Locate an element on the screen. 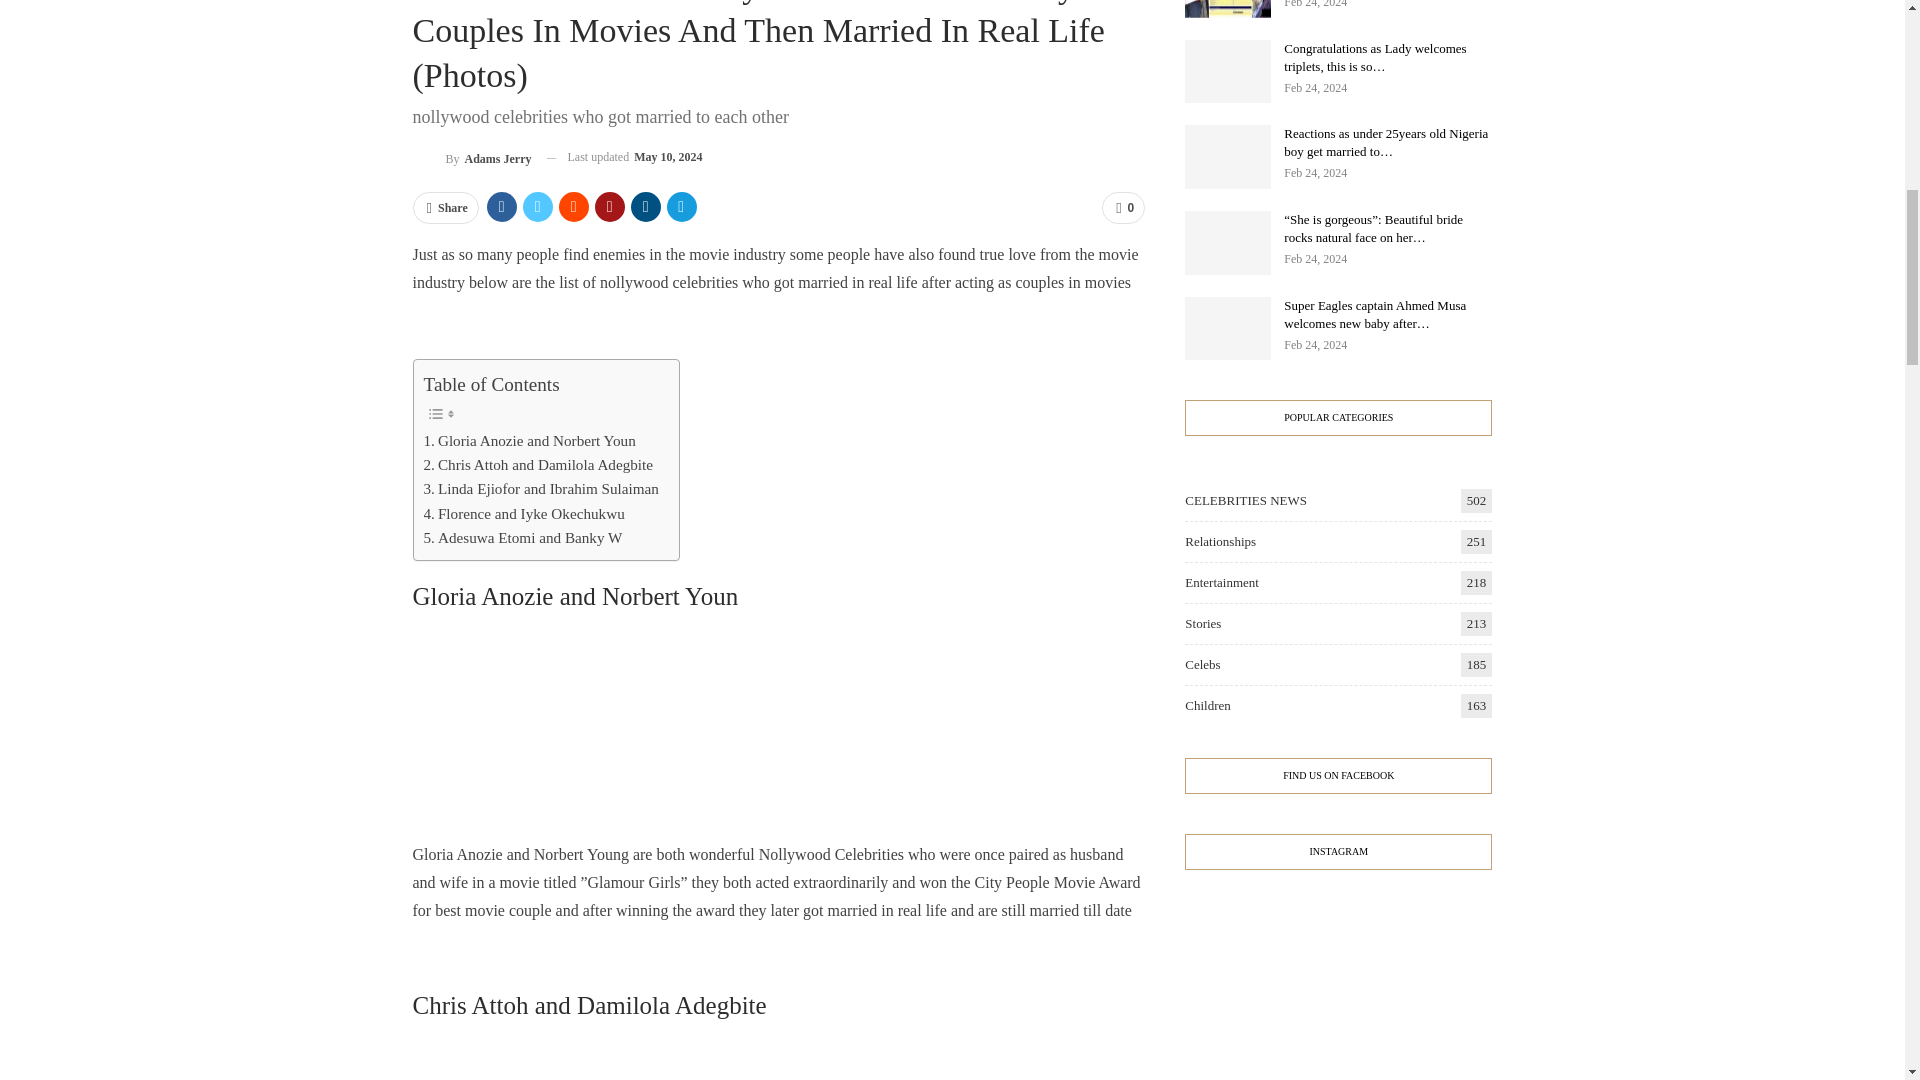  Linda Ejiofor and Ibrahim Sulaiman is located at coordinates (541, 489).